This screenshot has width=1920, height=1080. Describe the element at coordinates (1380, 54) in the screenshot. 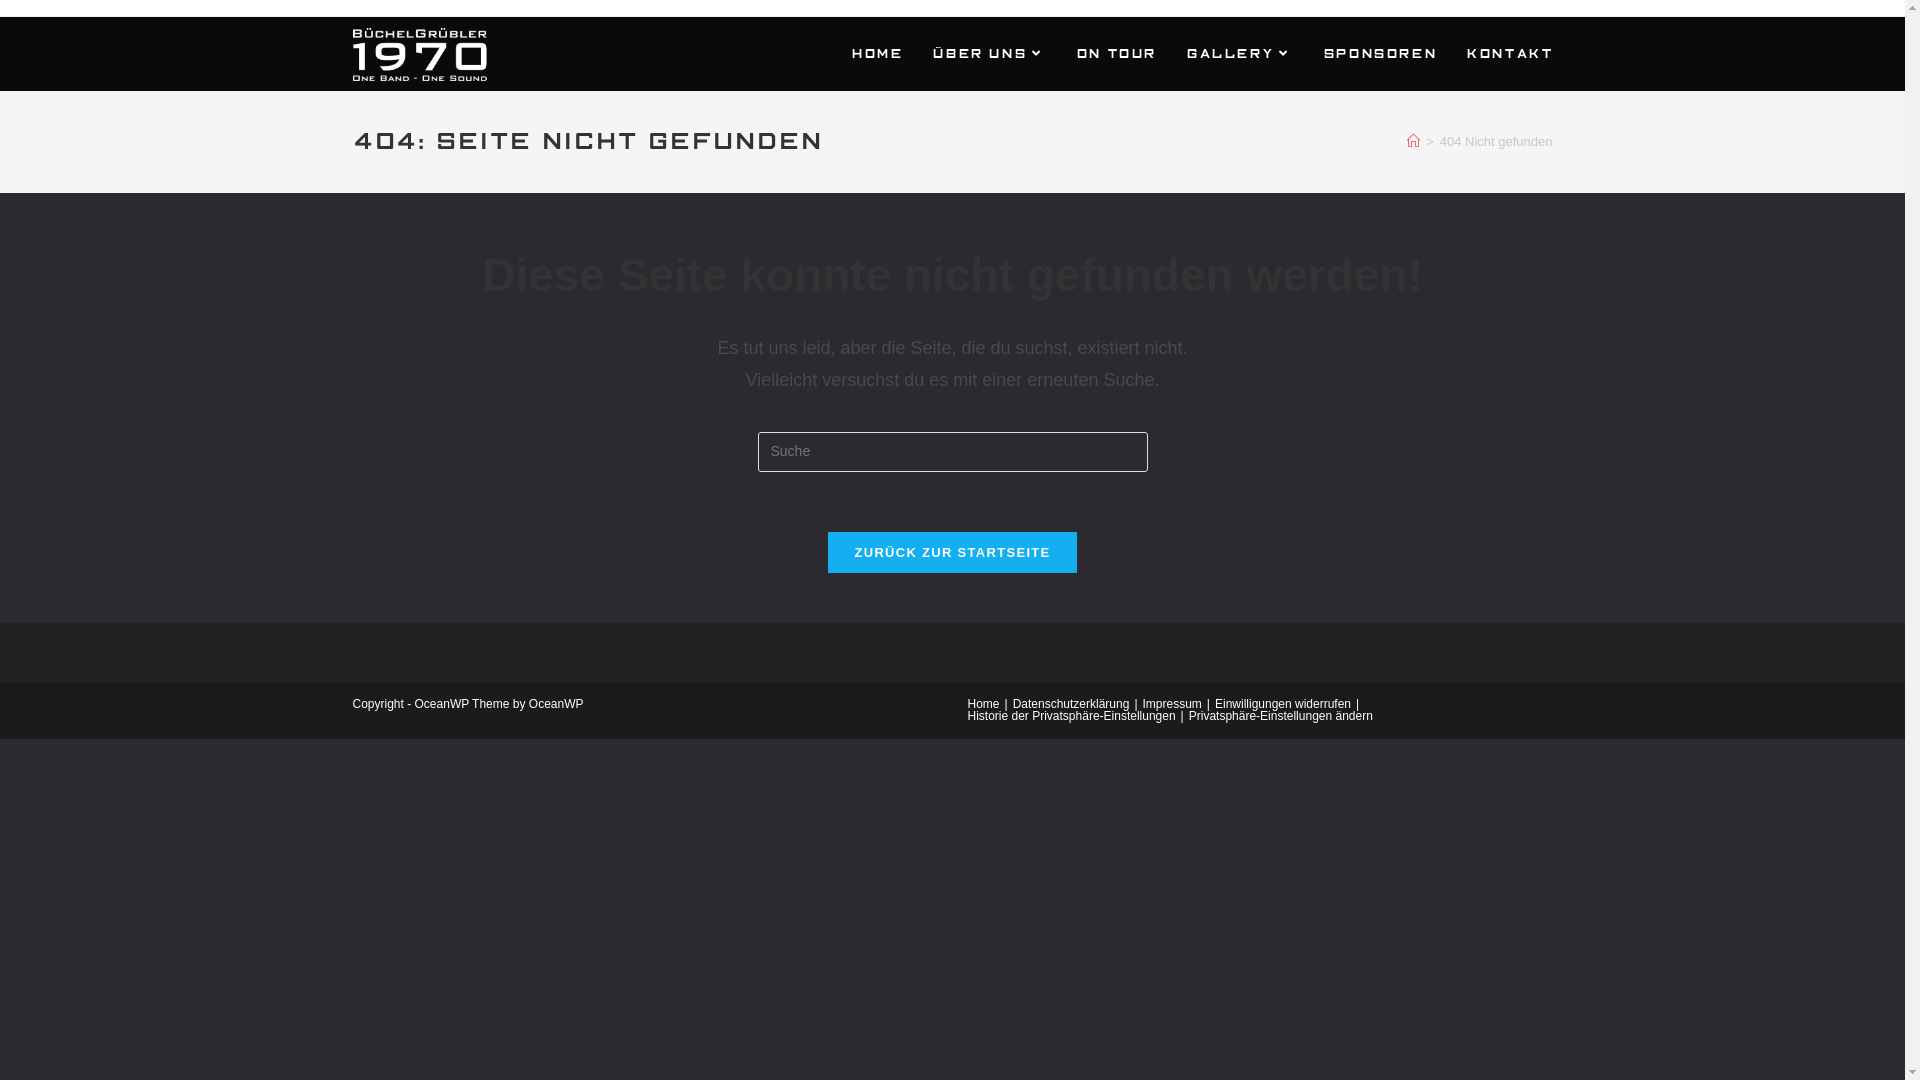

I see `SPONSOREN` at that location.